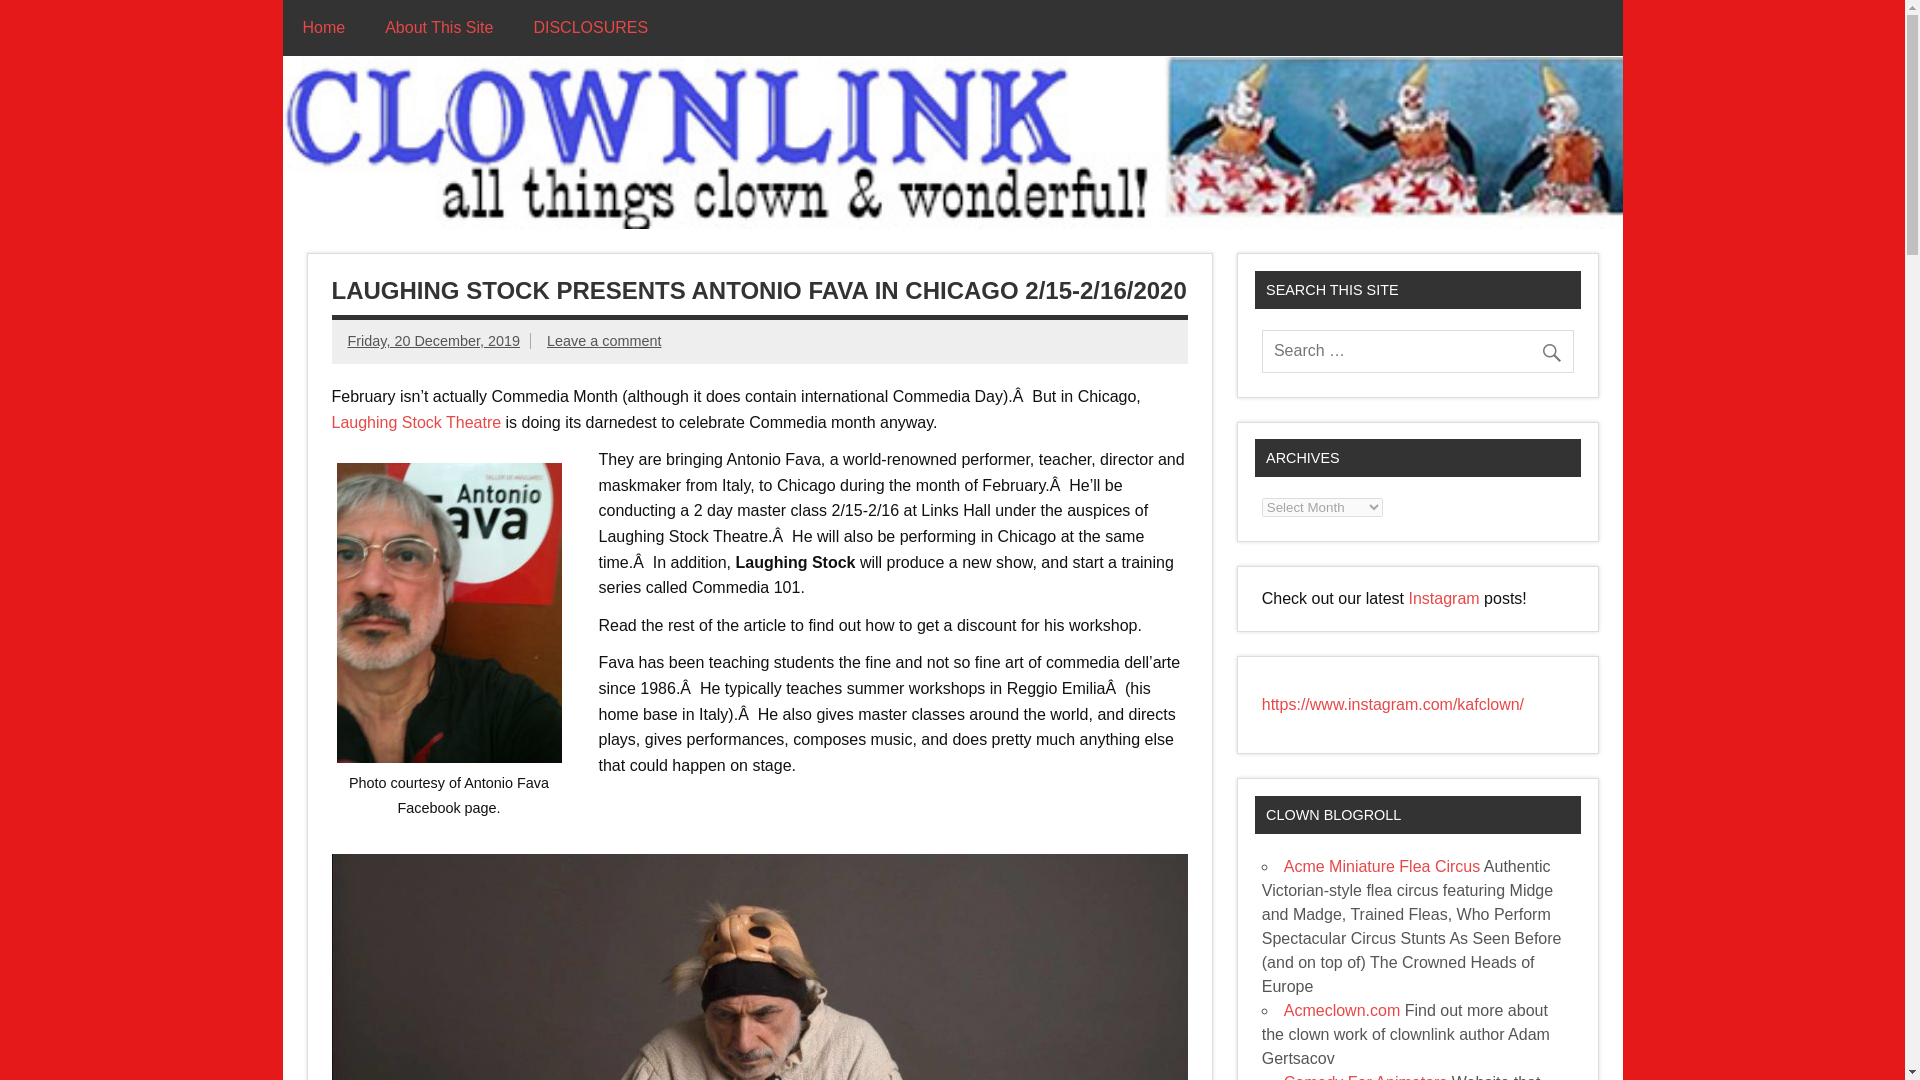  I want to click on Laughing Stock Theatre, so click(416, 422).